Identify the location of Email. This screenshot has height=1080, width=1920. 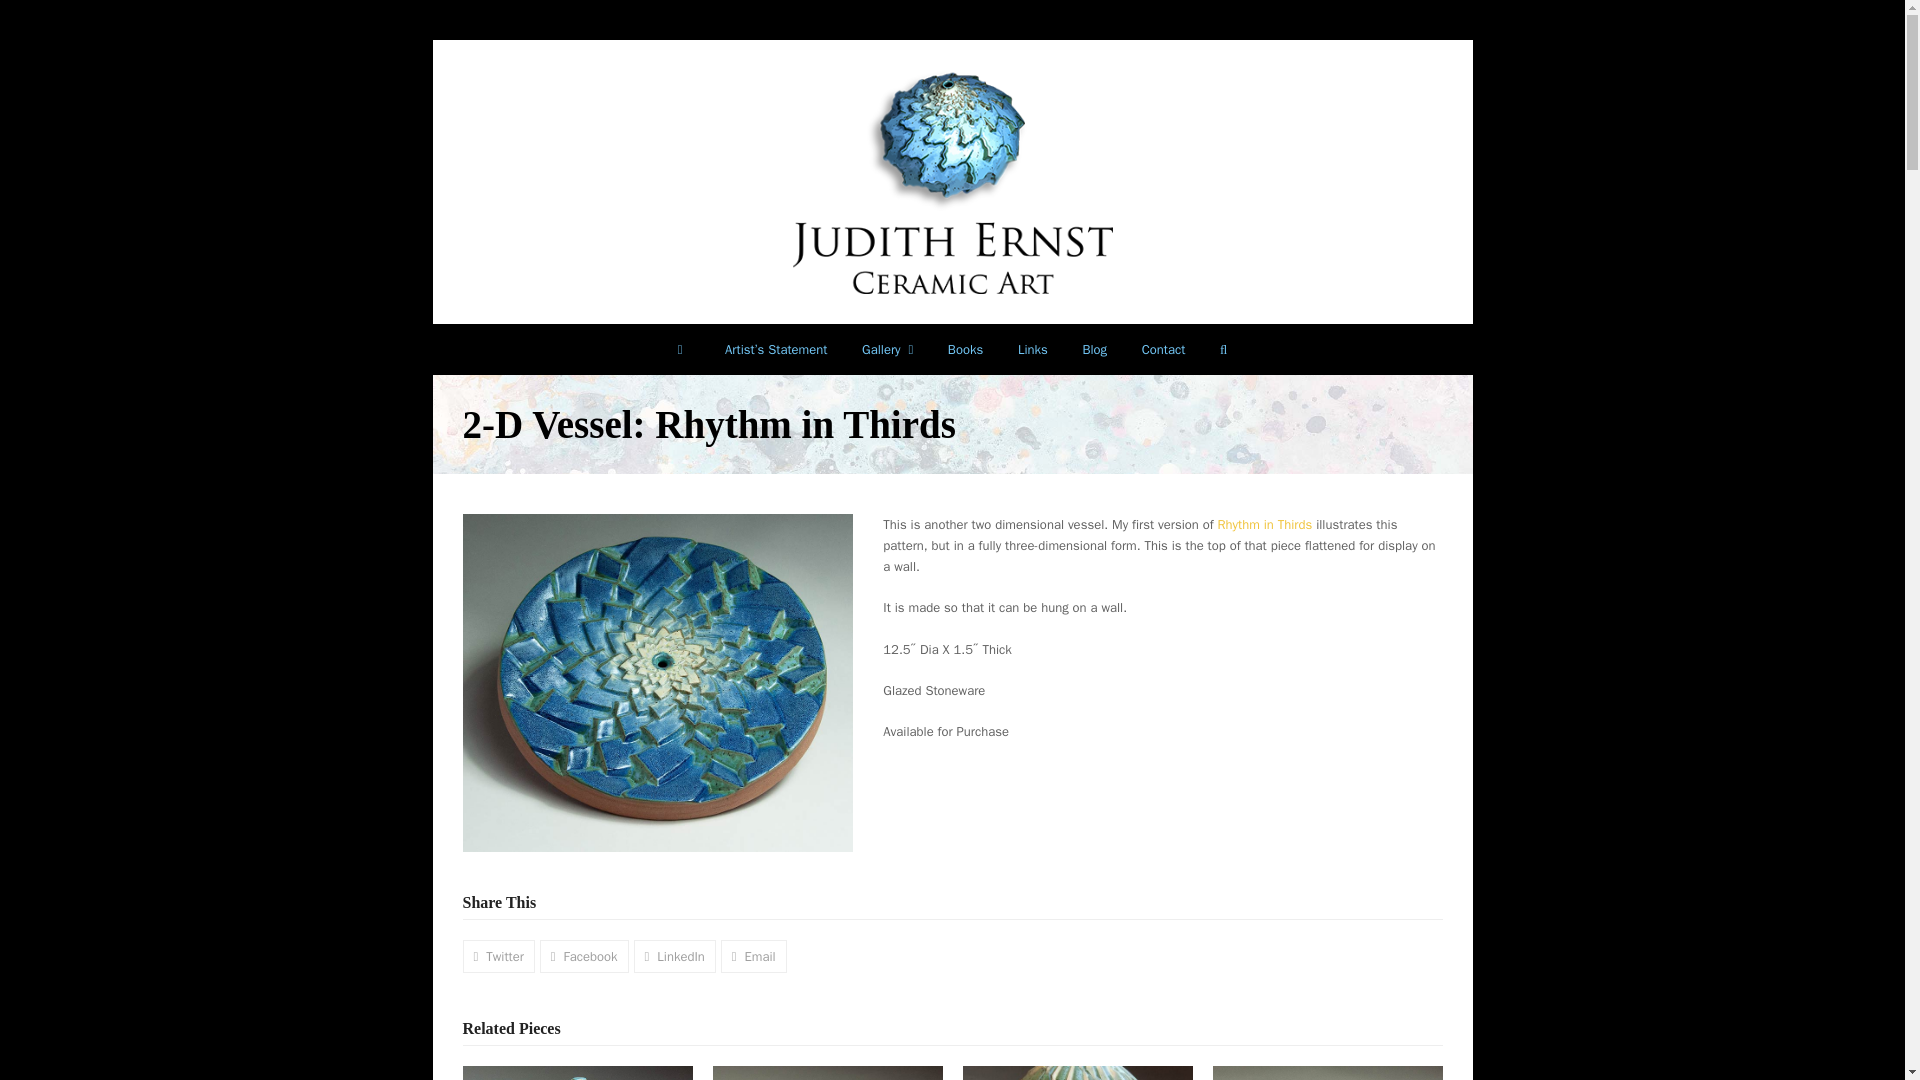
(754, 956).